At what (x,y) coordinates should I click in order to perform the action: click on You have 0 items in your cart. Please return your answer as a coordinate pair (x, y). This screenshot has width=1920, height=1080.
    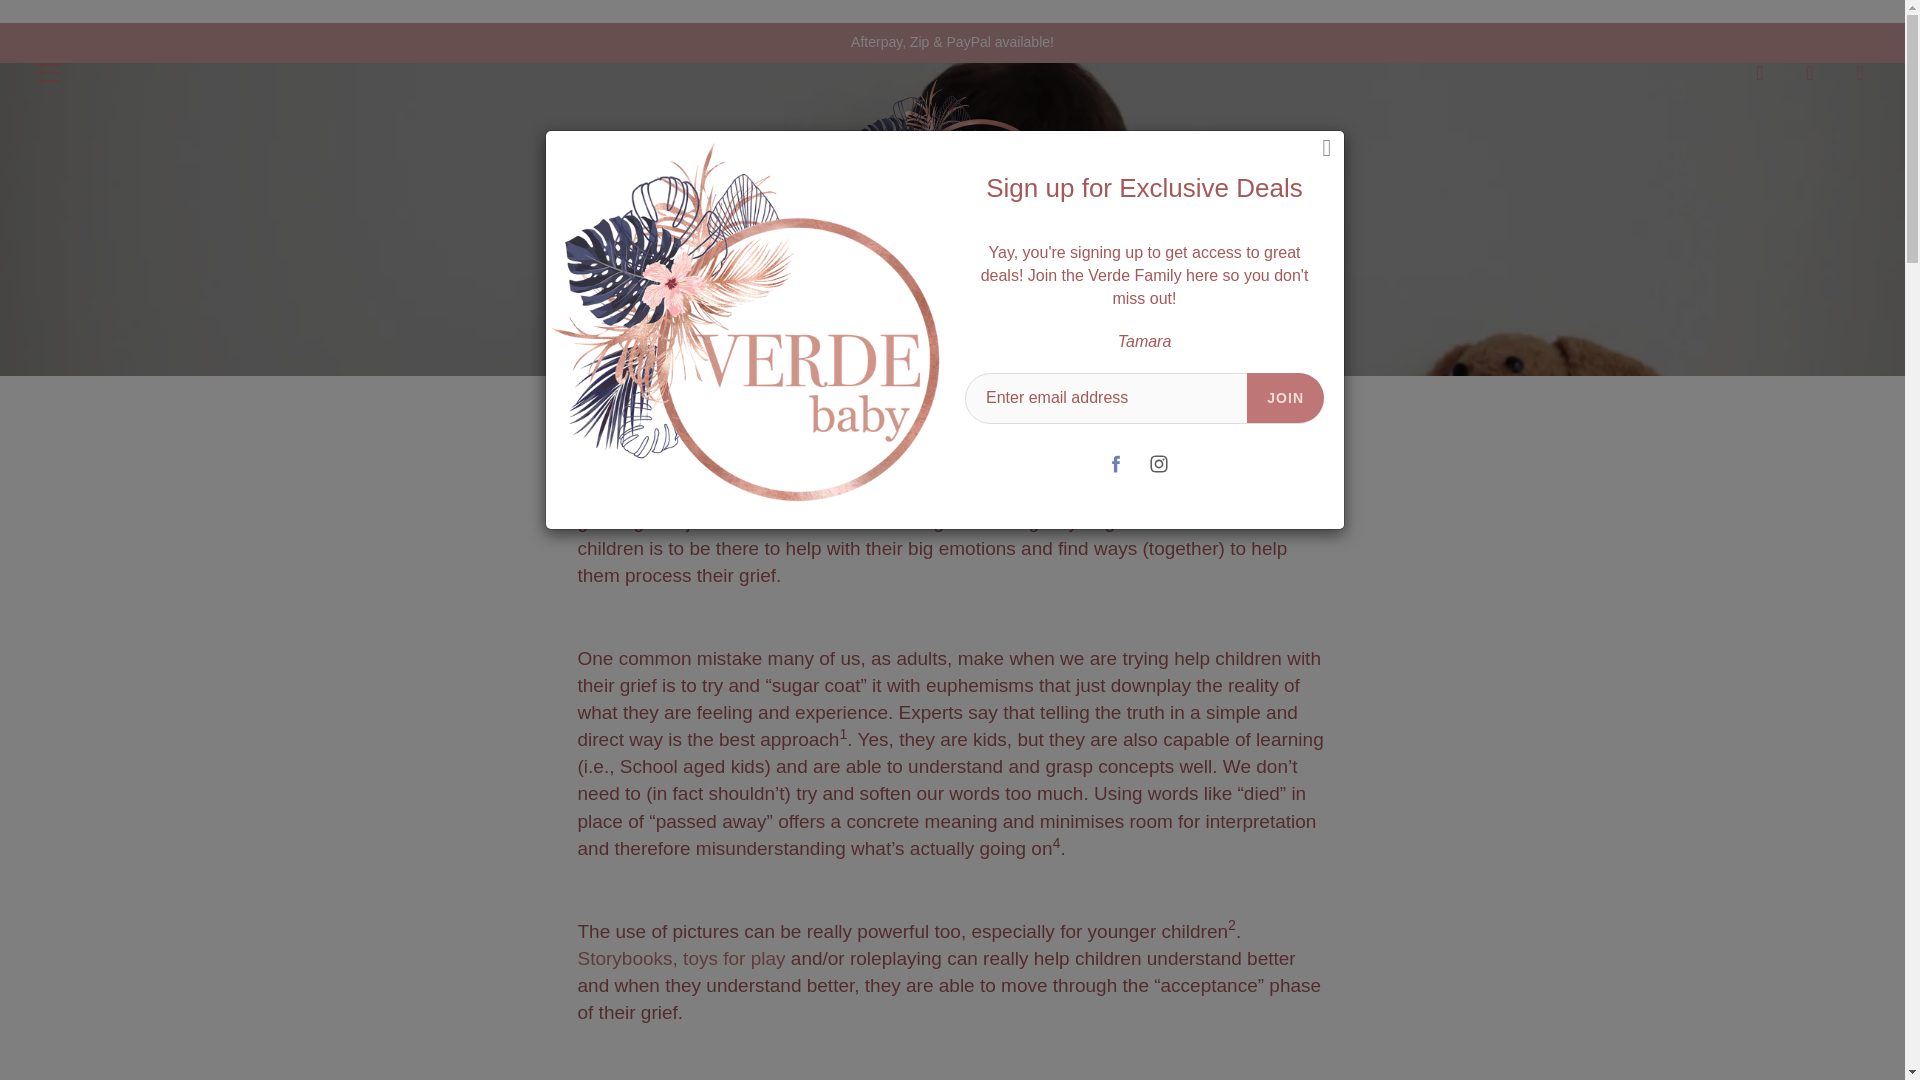
    Looking at the image, I should click on (1860, 72).